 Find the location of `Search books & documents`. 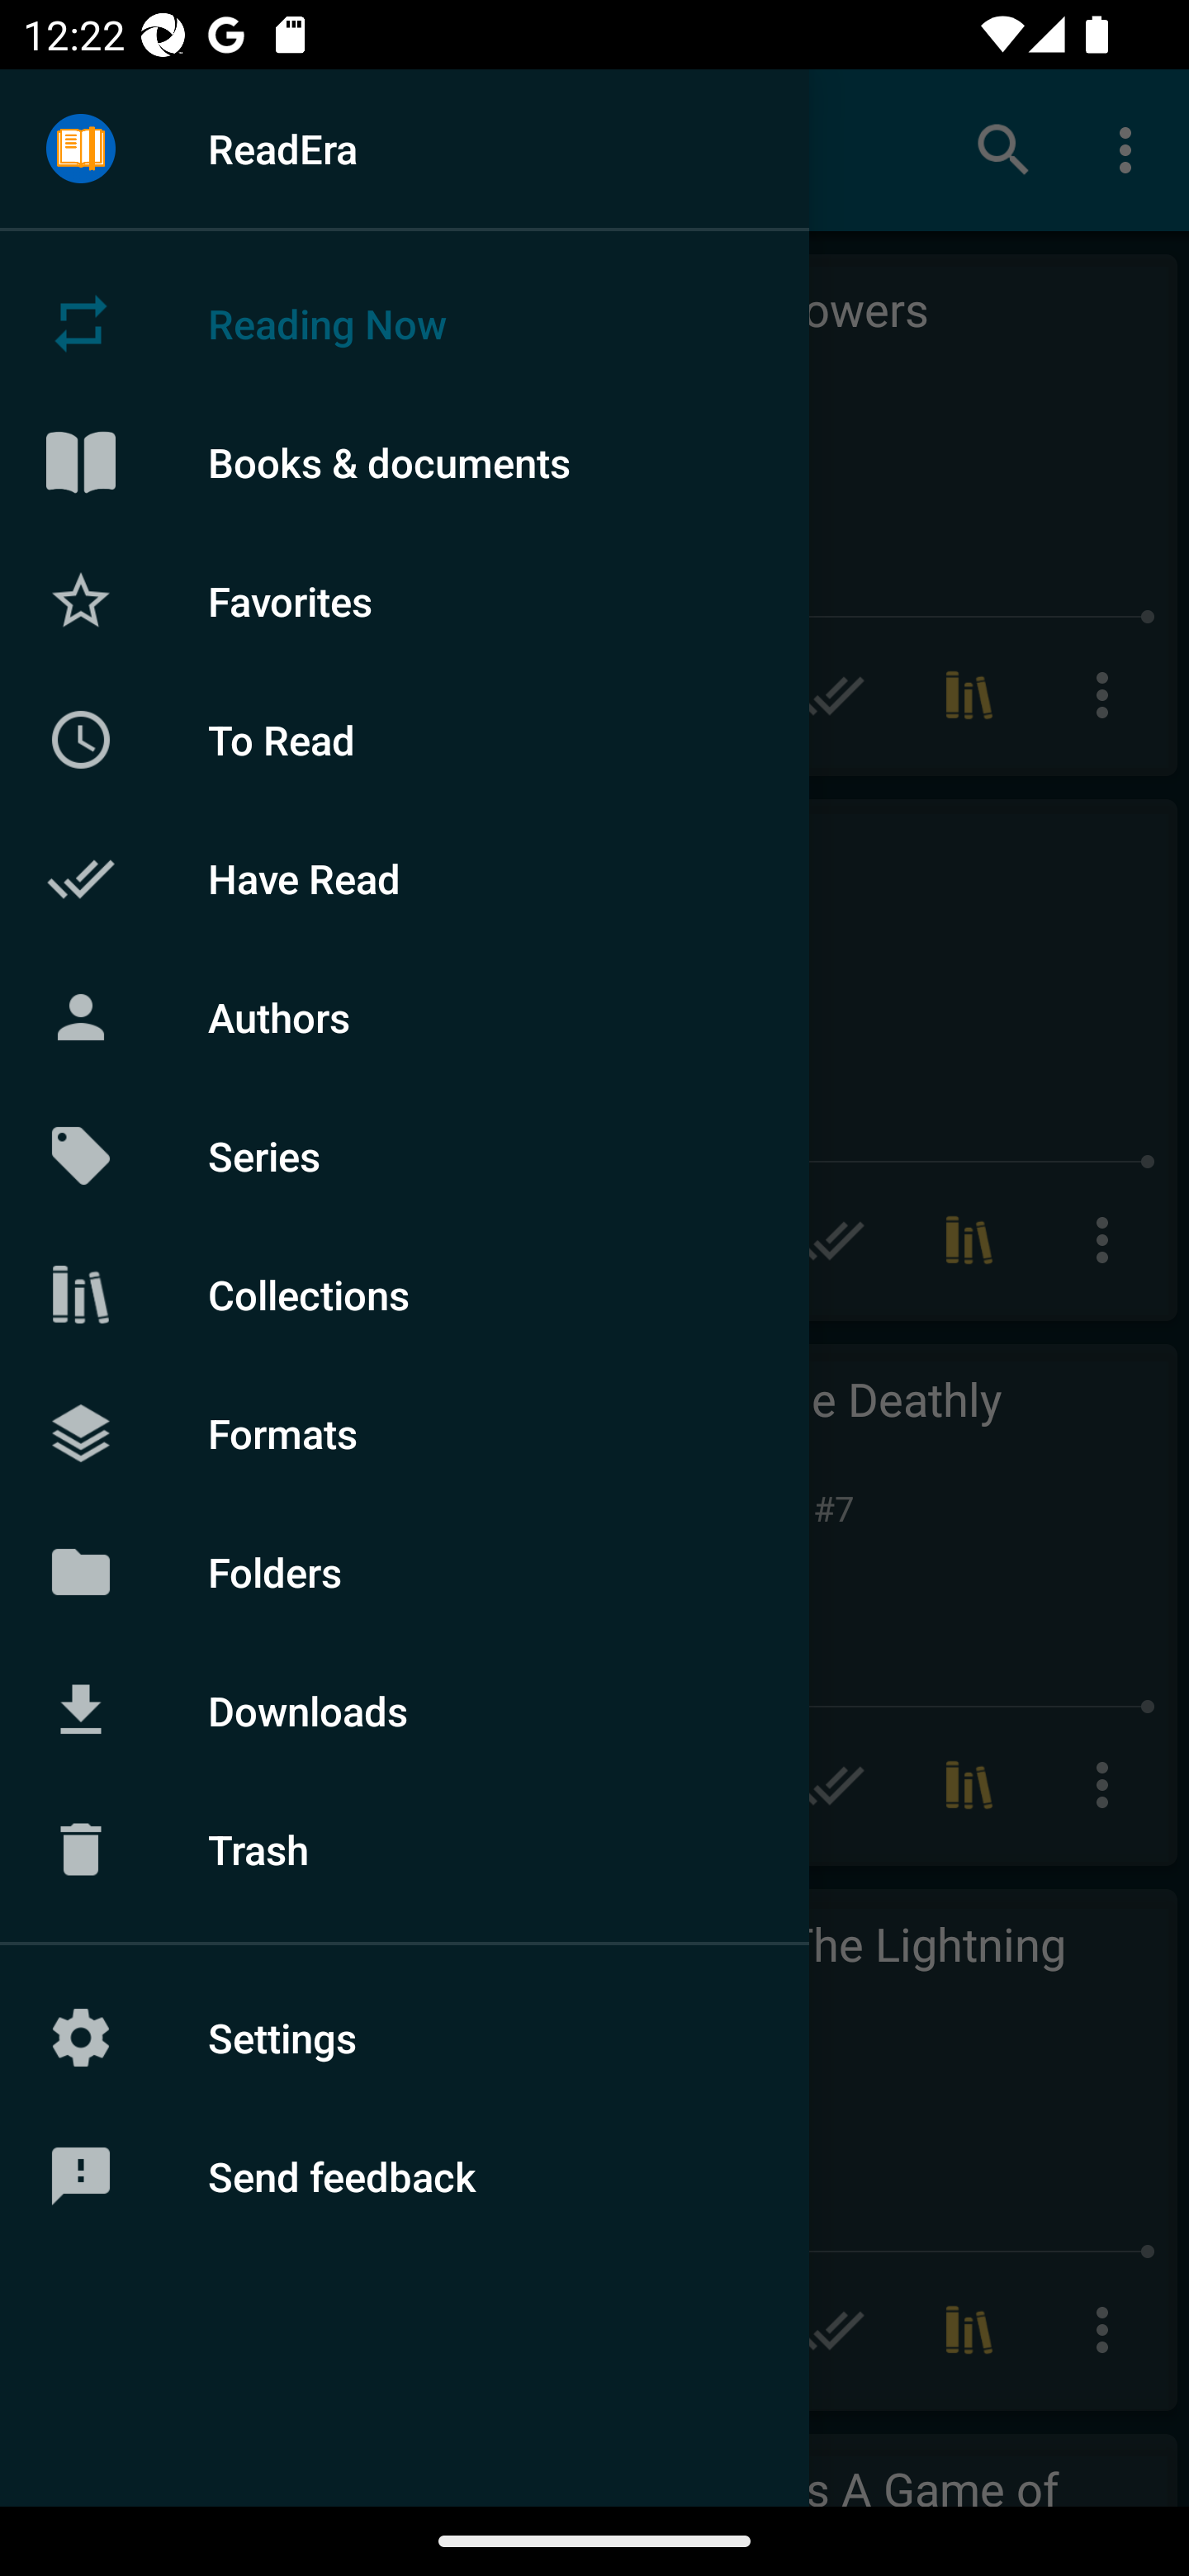

Search books & documents is located at coordinates (1004, 149).